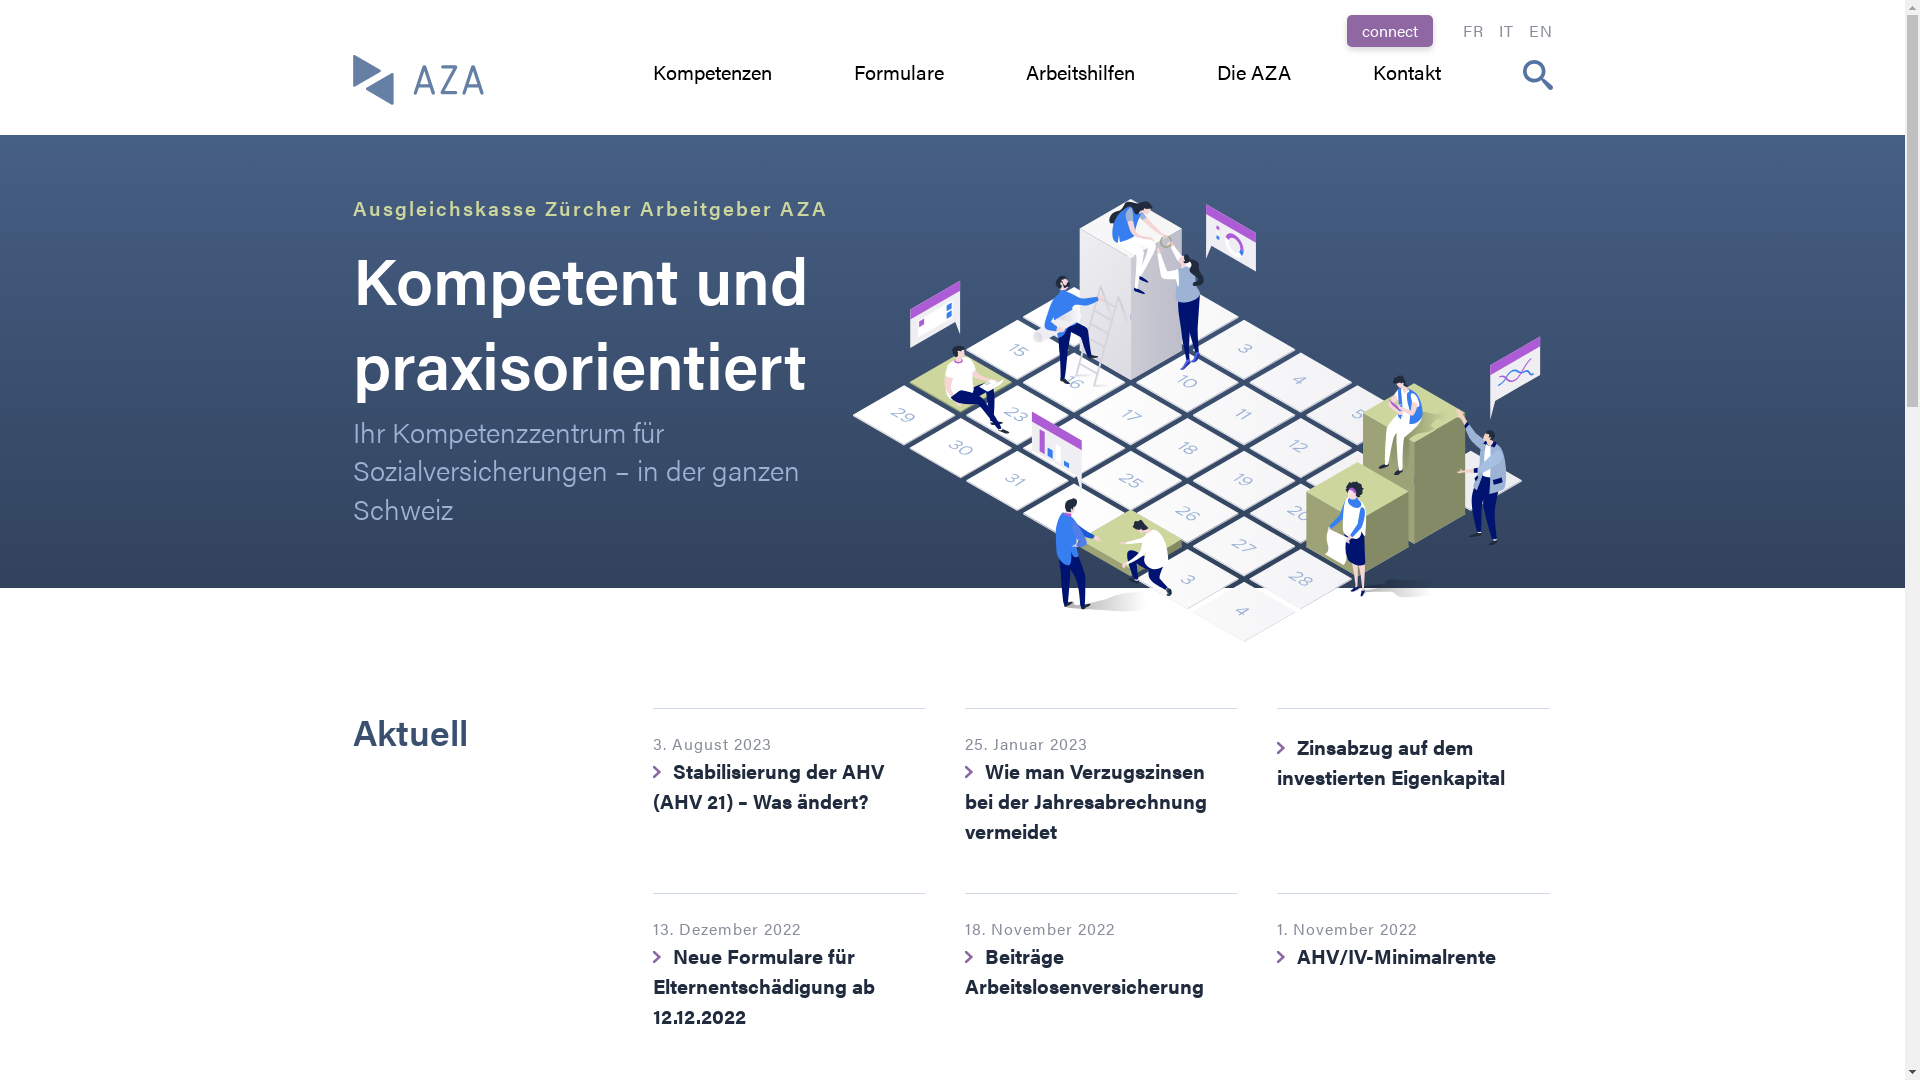 The image size is (1920, 1080). I want to click on connect, so click(1389, 31).